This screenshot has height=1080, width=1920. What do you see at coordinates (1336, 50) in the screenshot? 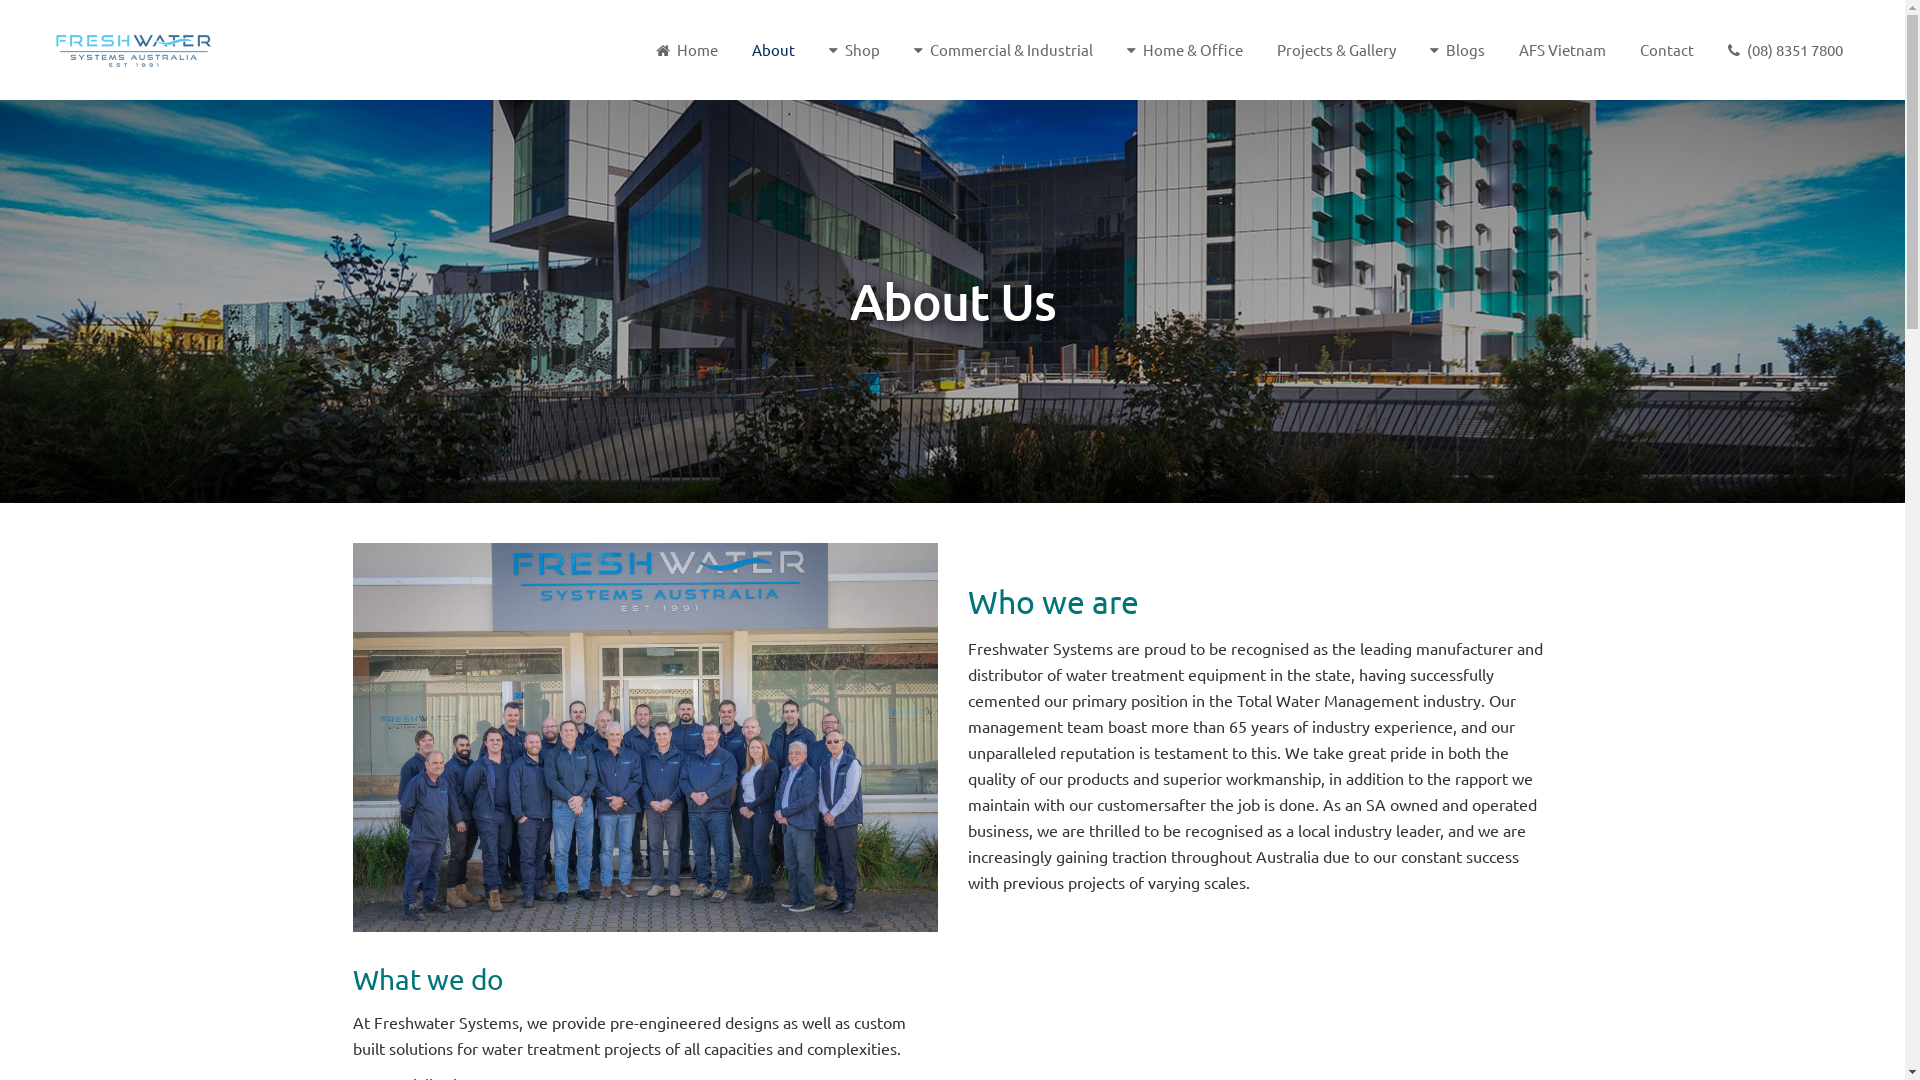
I see `Projects & Gallery` at bounding box center [1336, 50].